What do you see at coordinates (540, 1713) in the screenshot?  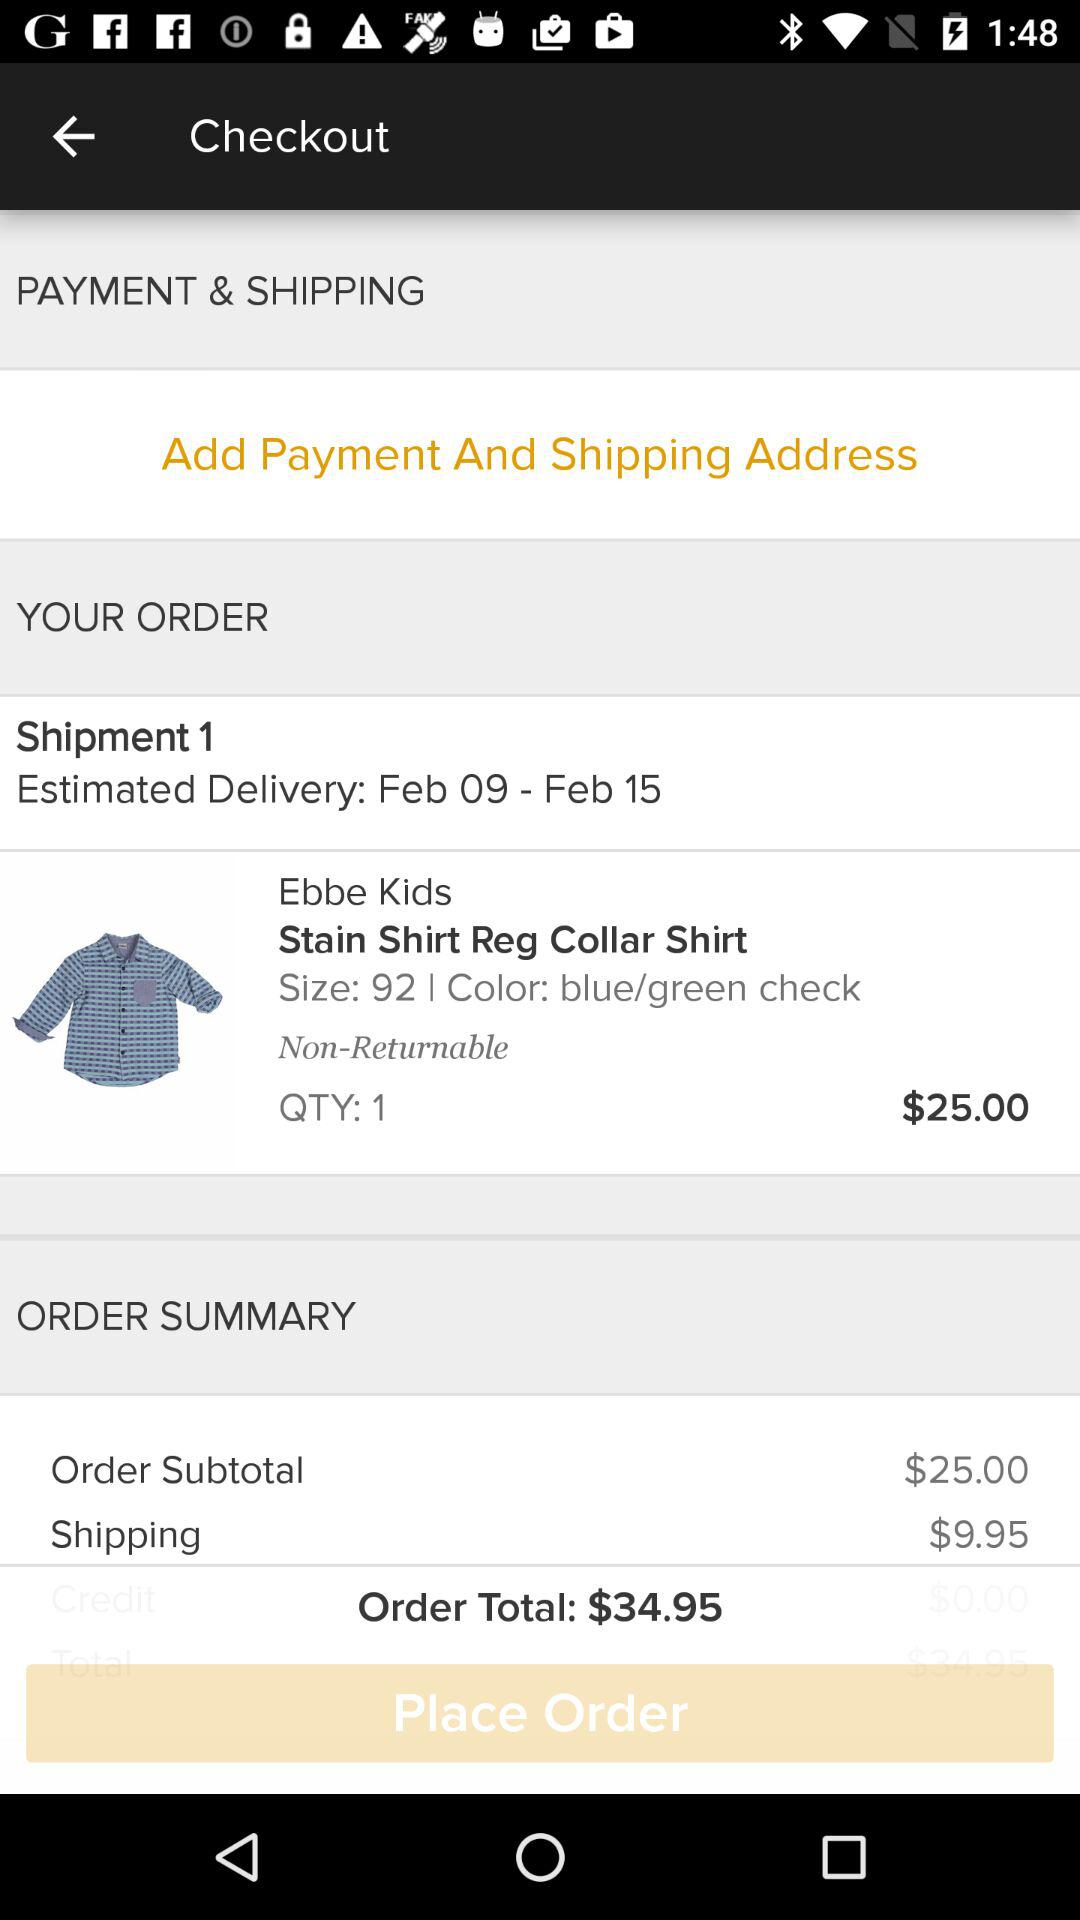 I see `open the item below the order total 34 item` at bounding box center [540, 1713].